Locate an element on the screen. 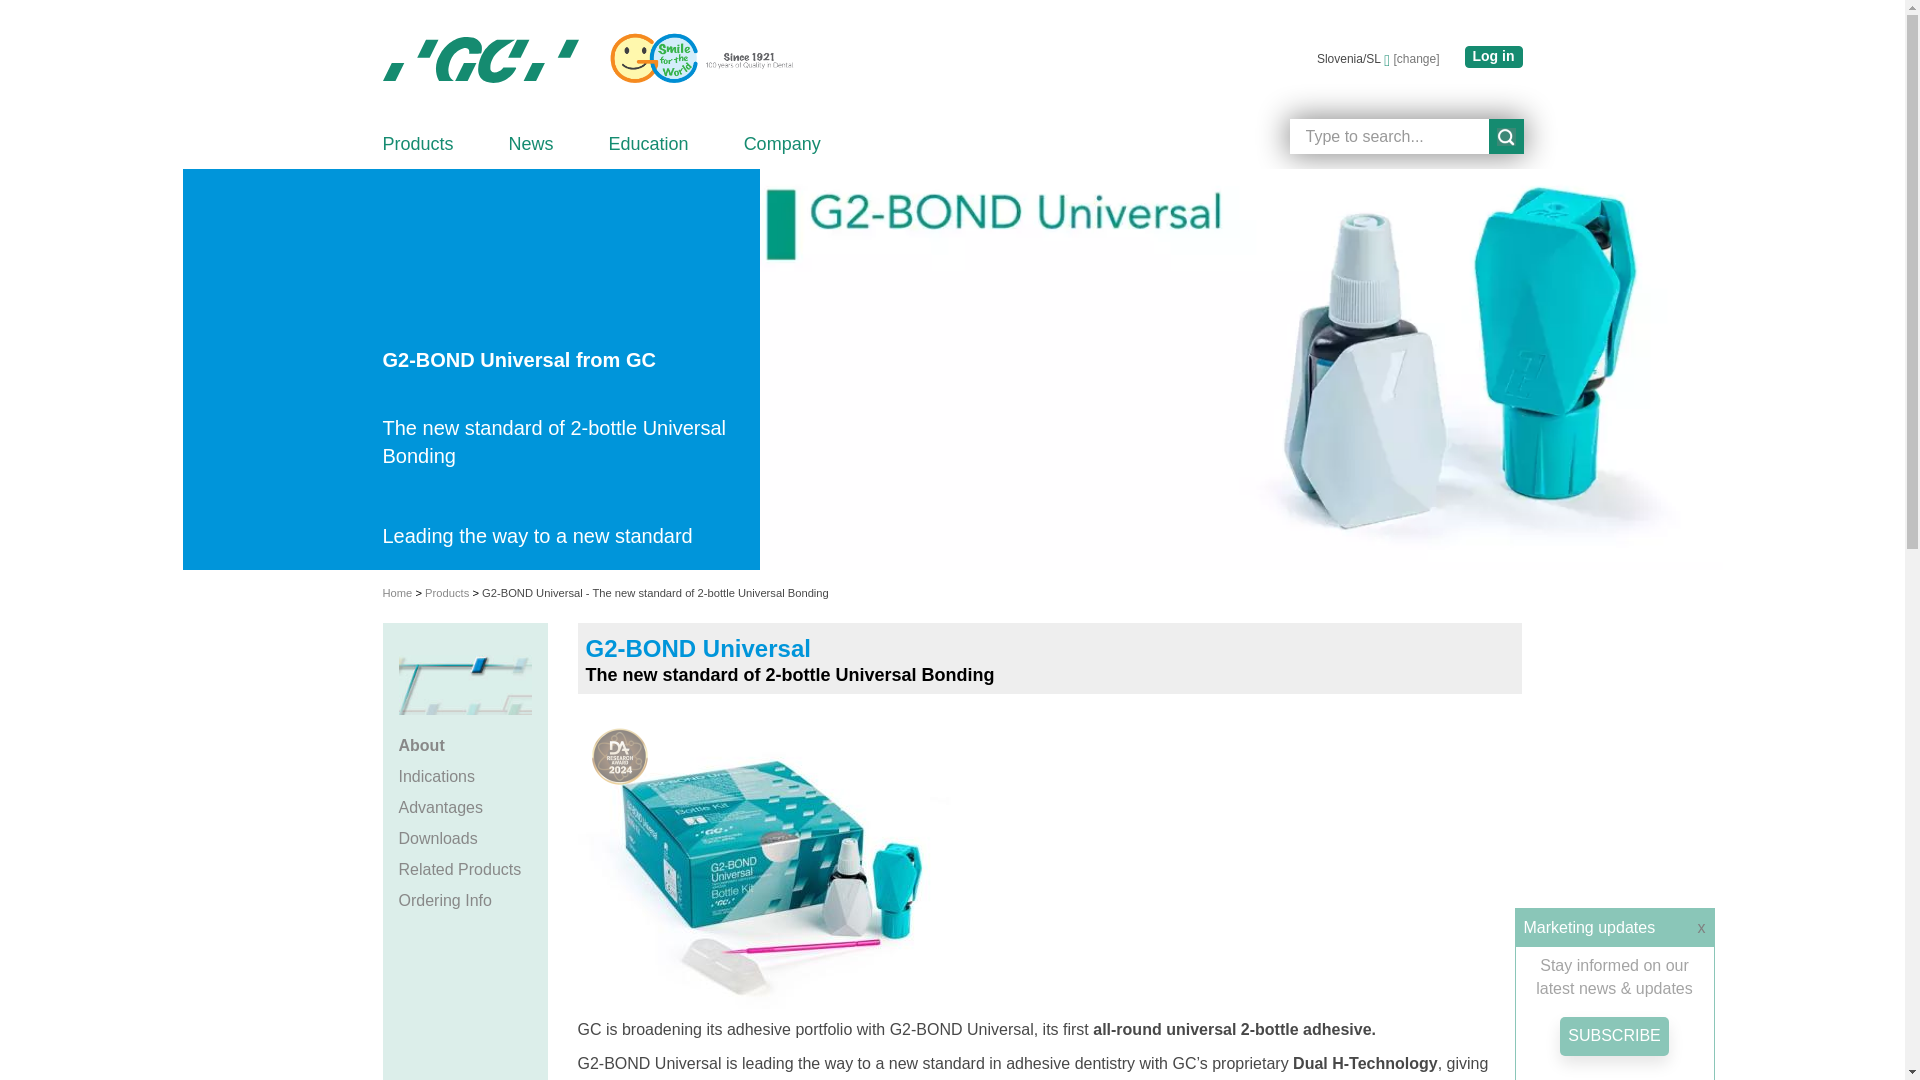 The width and height of the screenshot is (1920, 1080). Advantages is located at coordinates (464, 808).